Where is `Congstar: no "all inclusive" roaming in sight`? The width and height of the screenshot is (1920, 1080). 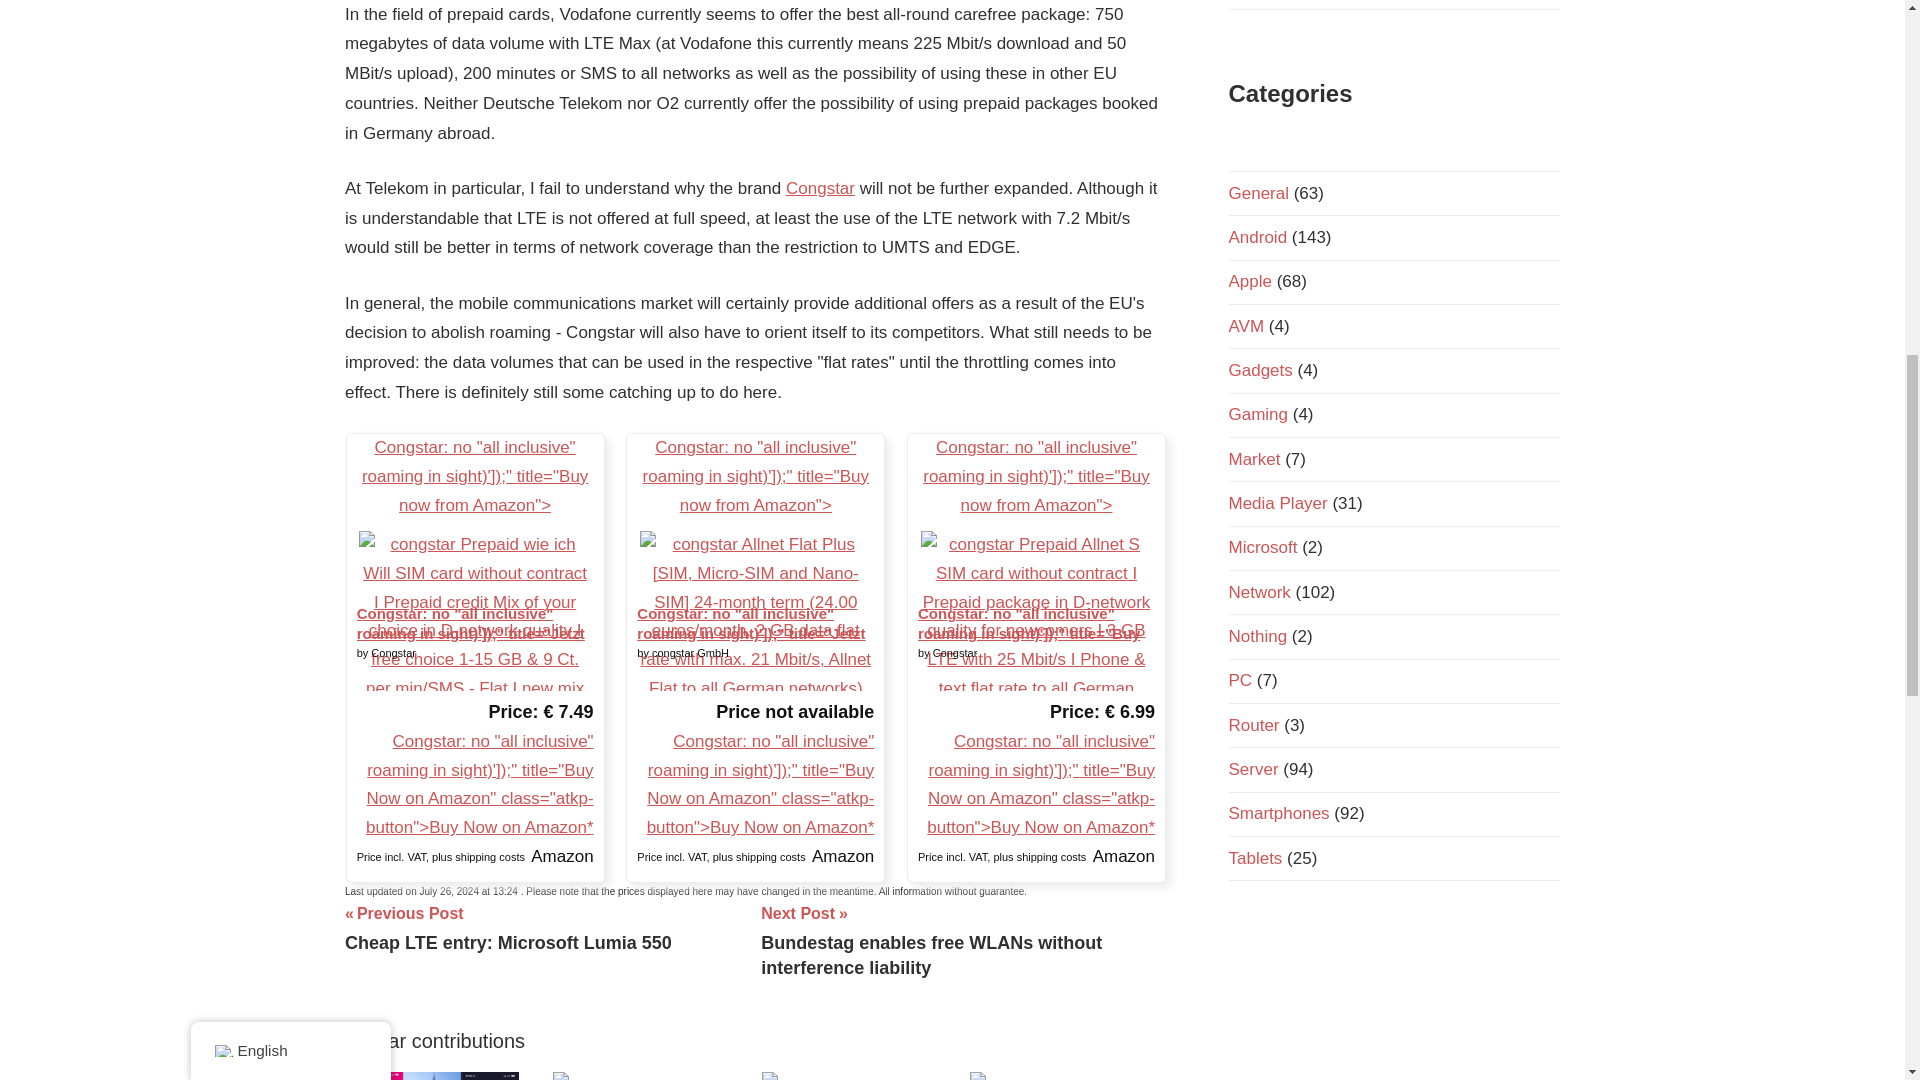
Congstar: no "all inclusive" roaming in sight is located at coordinates (755, 611).